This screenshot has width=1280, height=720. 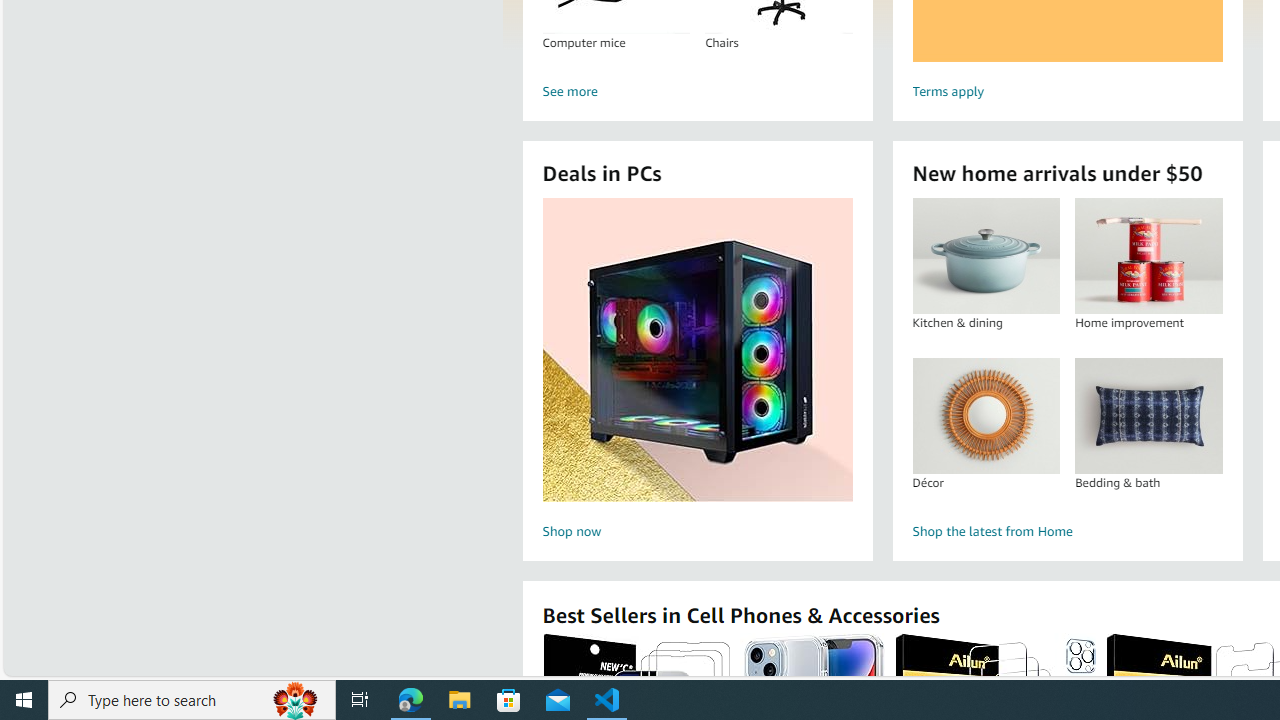 What do you see at coordinates (1148, 415) in the screenshot?
I see `Bedding & bath` at bounding box center [1148, 415].